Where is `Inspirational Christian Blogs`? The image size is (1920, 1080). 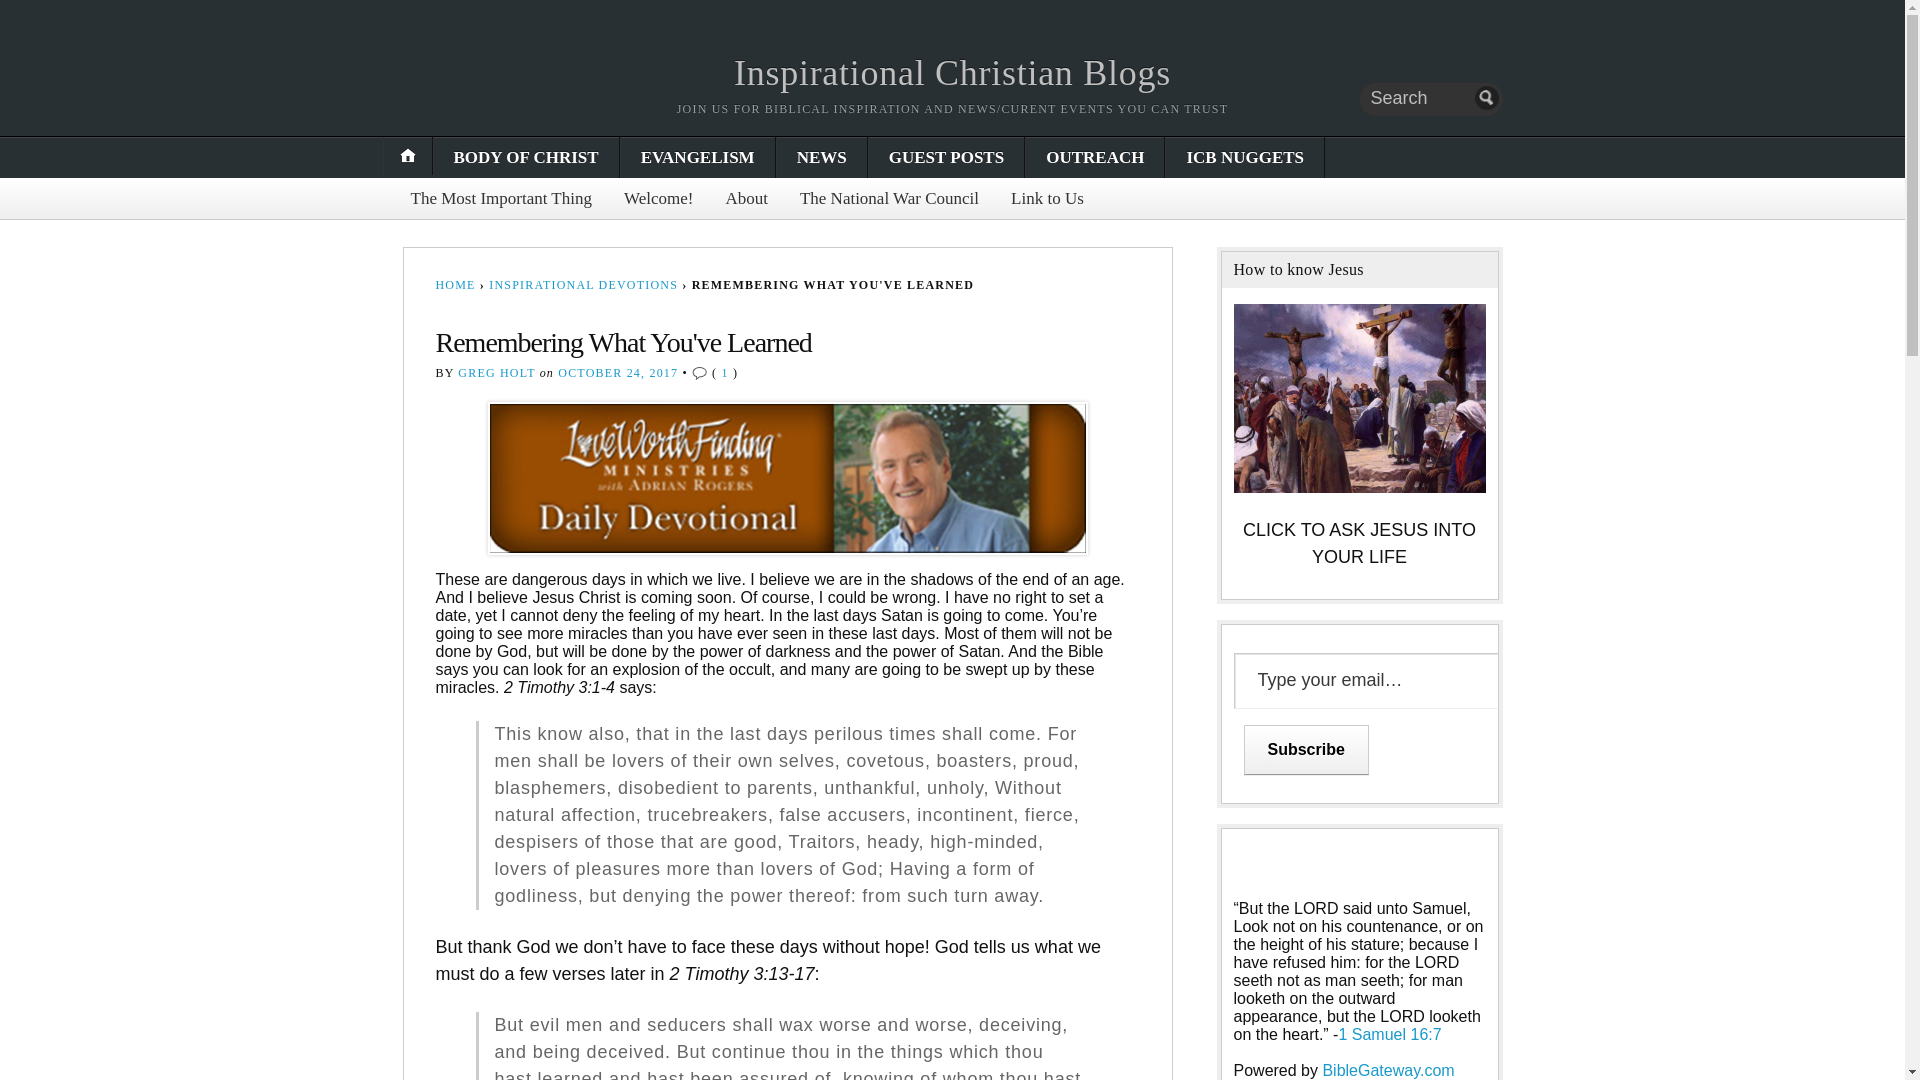 Inspirational Christian Blogs is located at coordinates (952, 72).